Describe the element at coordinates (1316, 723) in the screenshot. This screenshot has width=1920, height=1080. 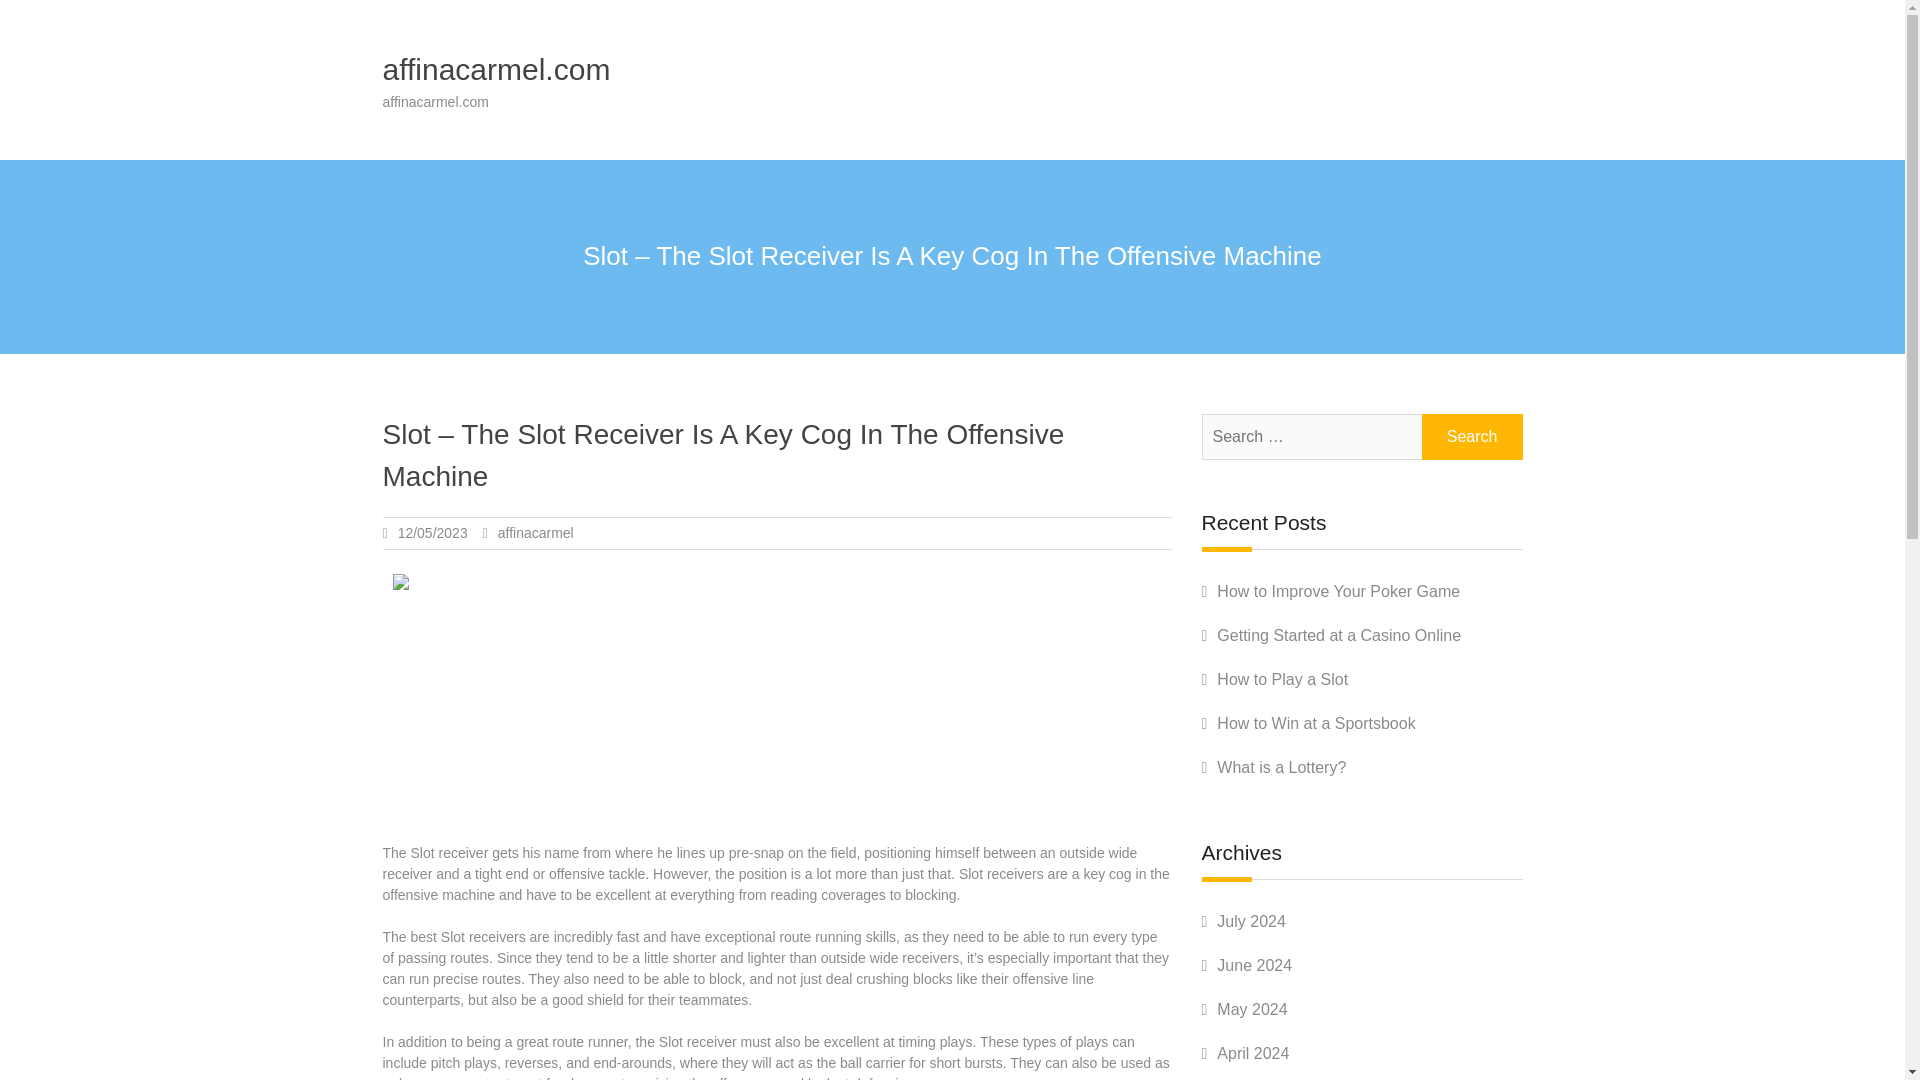
I see `How to Win at a Sportsbook` at that location.